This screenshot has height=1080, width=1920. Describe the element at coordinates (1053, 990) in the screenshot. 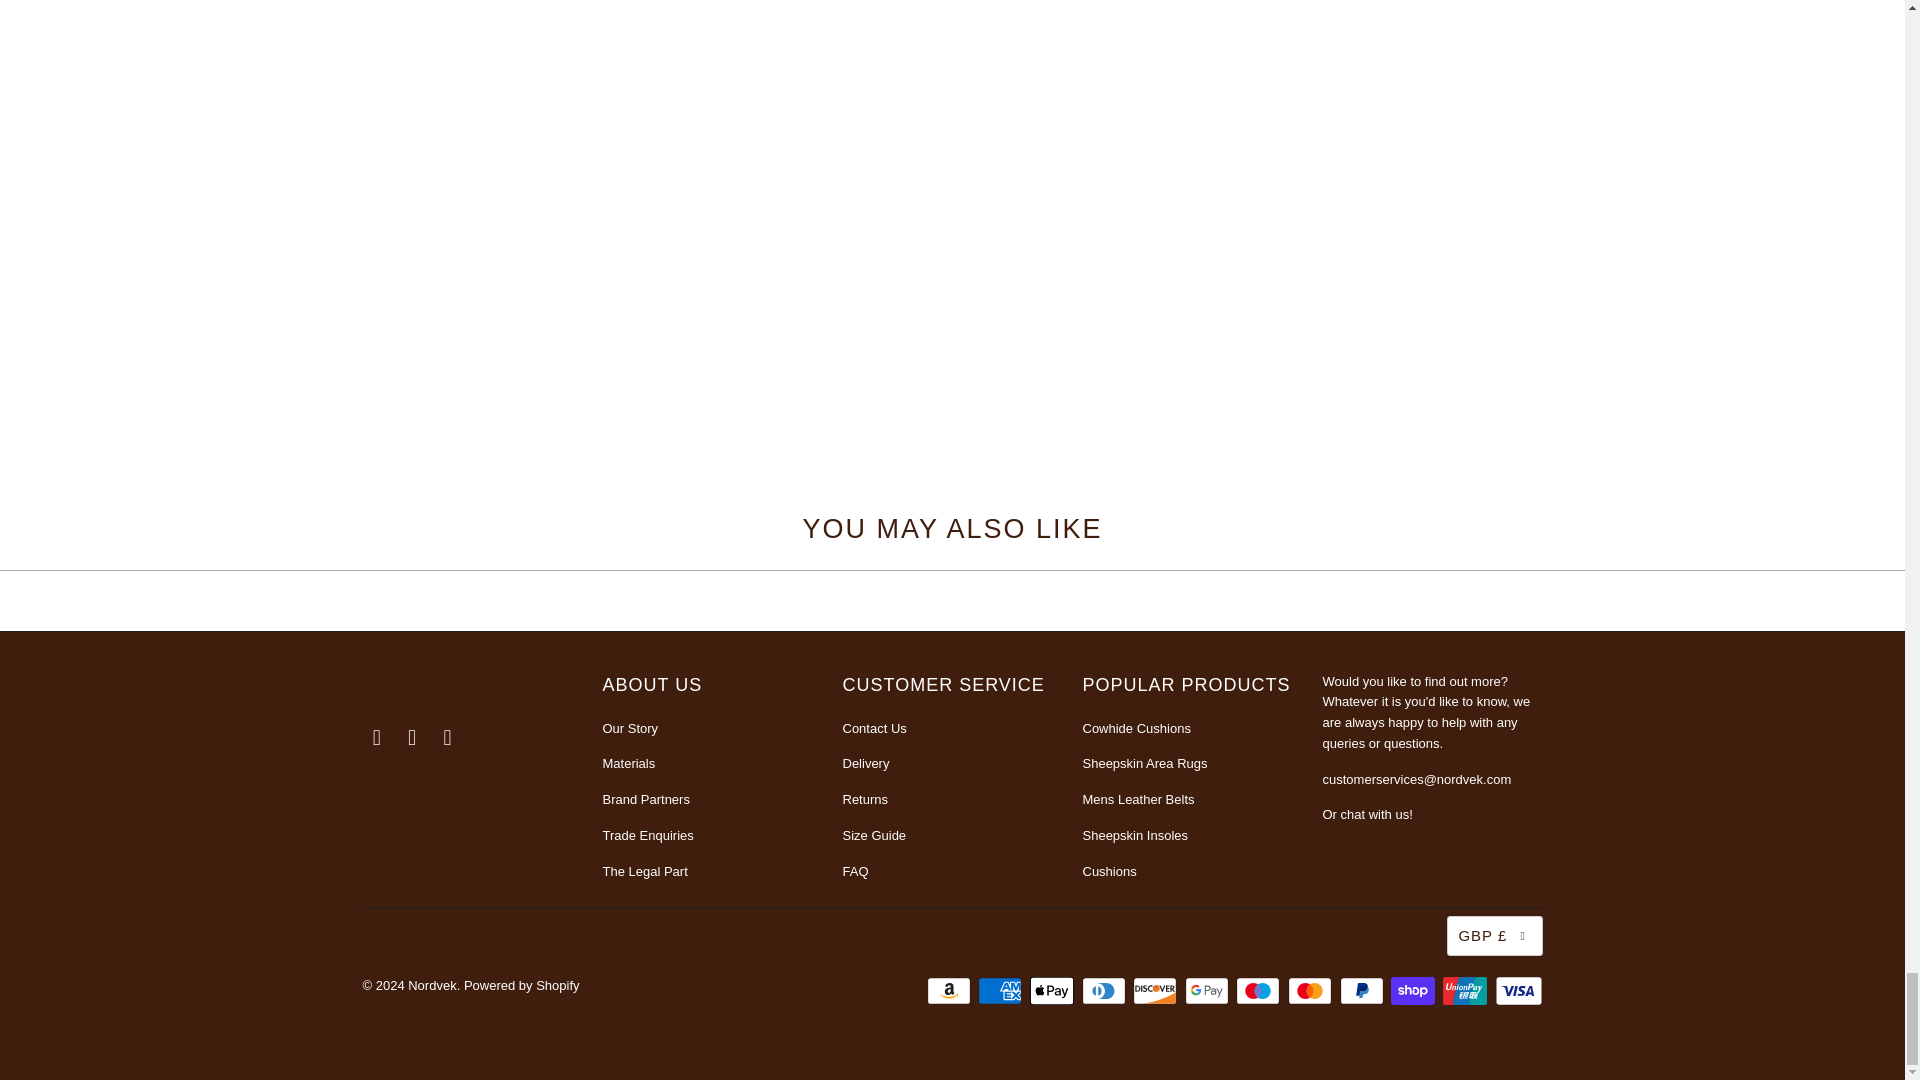

I see `Apple Pay` at that location.